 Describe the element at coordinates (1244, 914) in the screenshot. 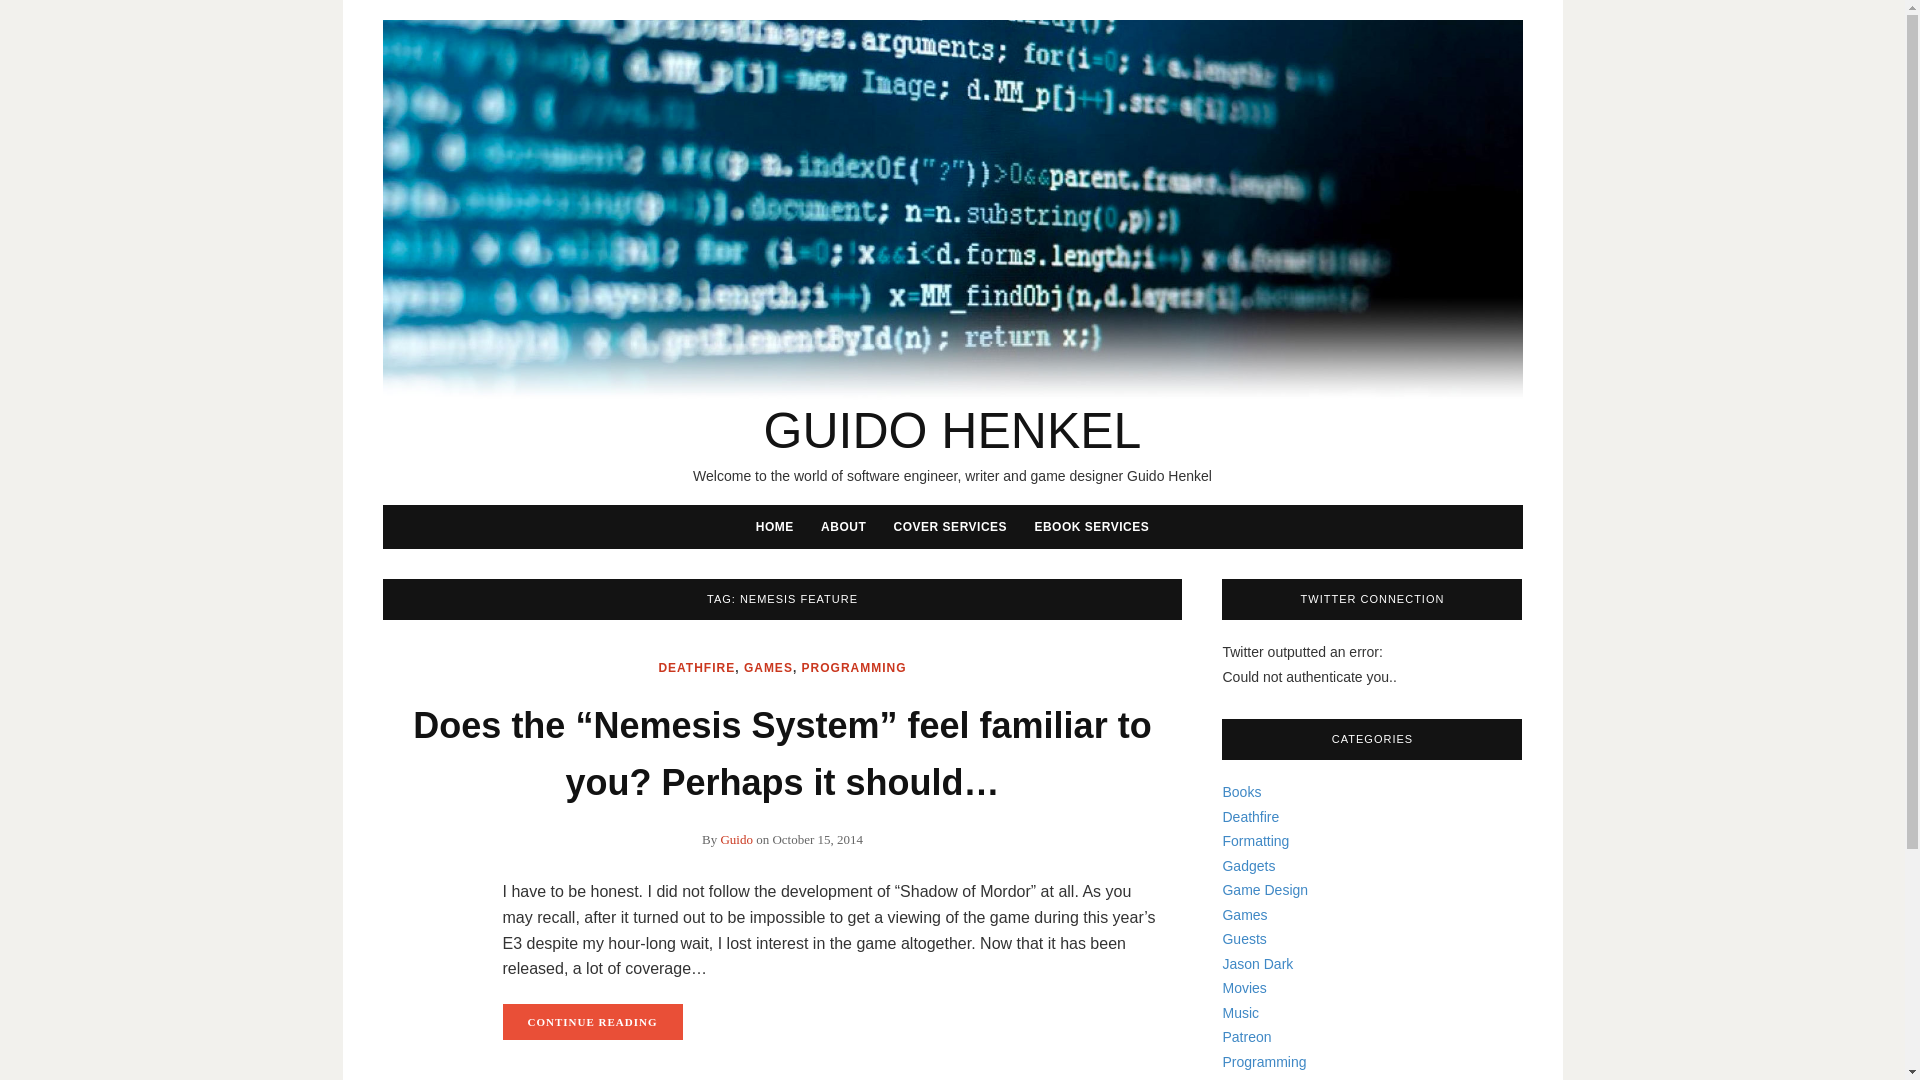

I see `Games` at that location.